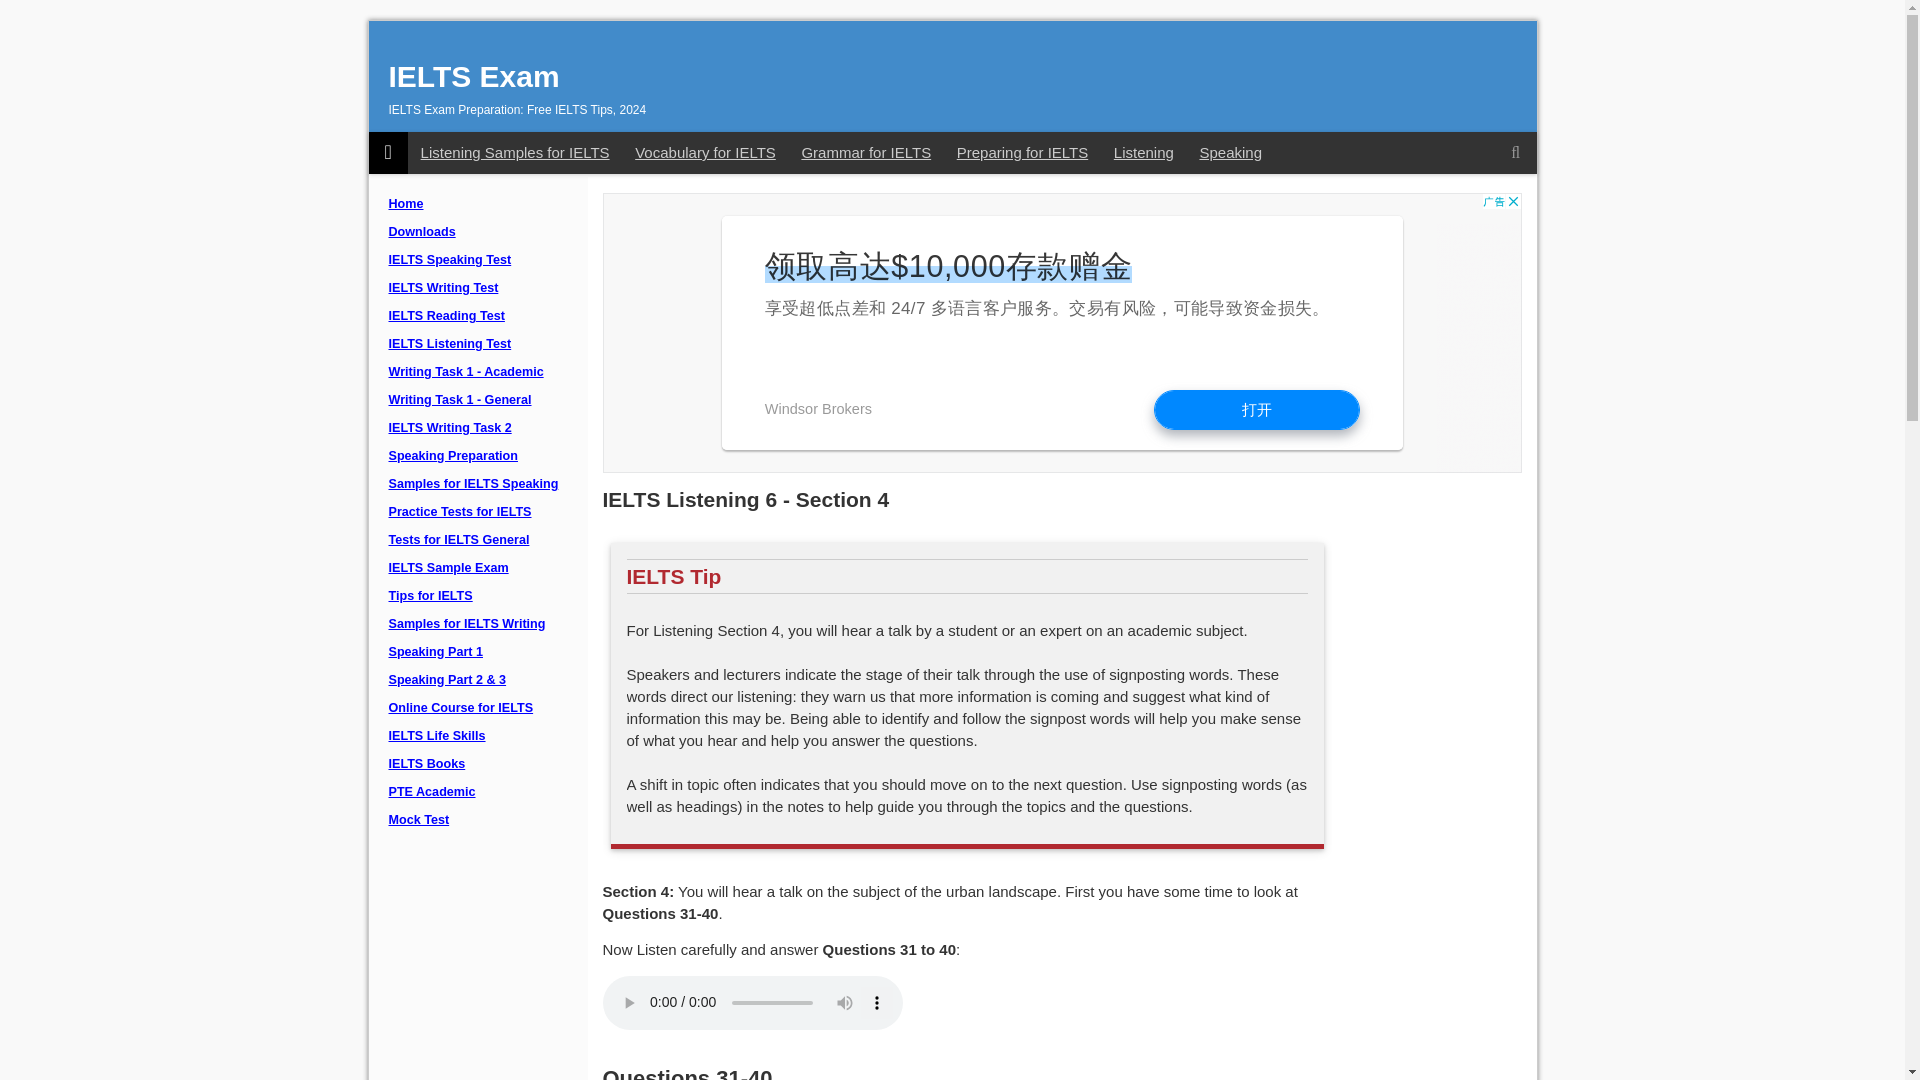  Describe the element at coordinates (472, 76) in the screenshot. I see `IELTS Exam` at that location.